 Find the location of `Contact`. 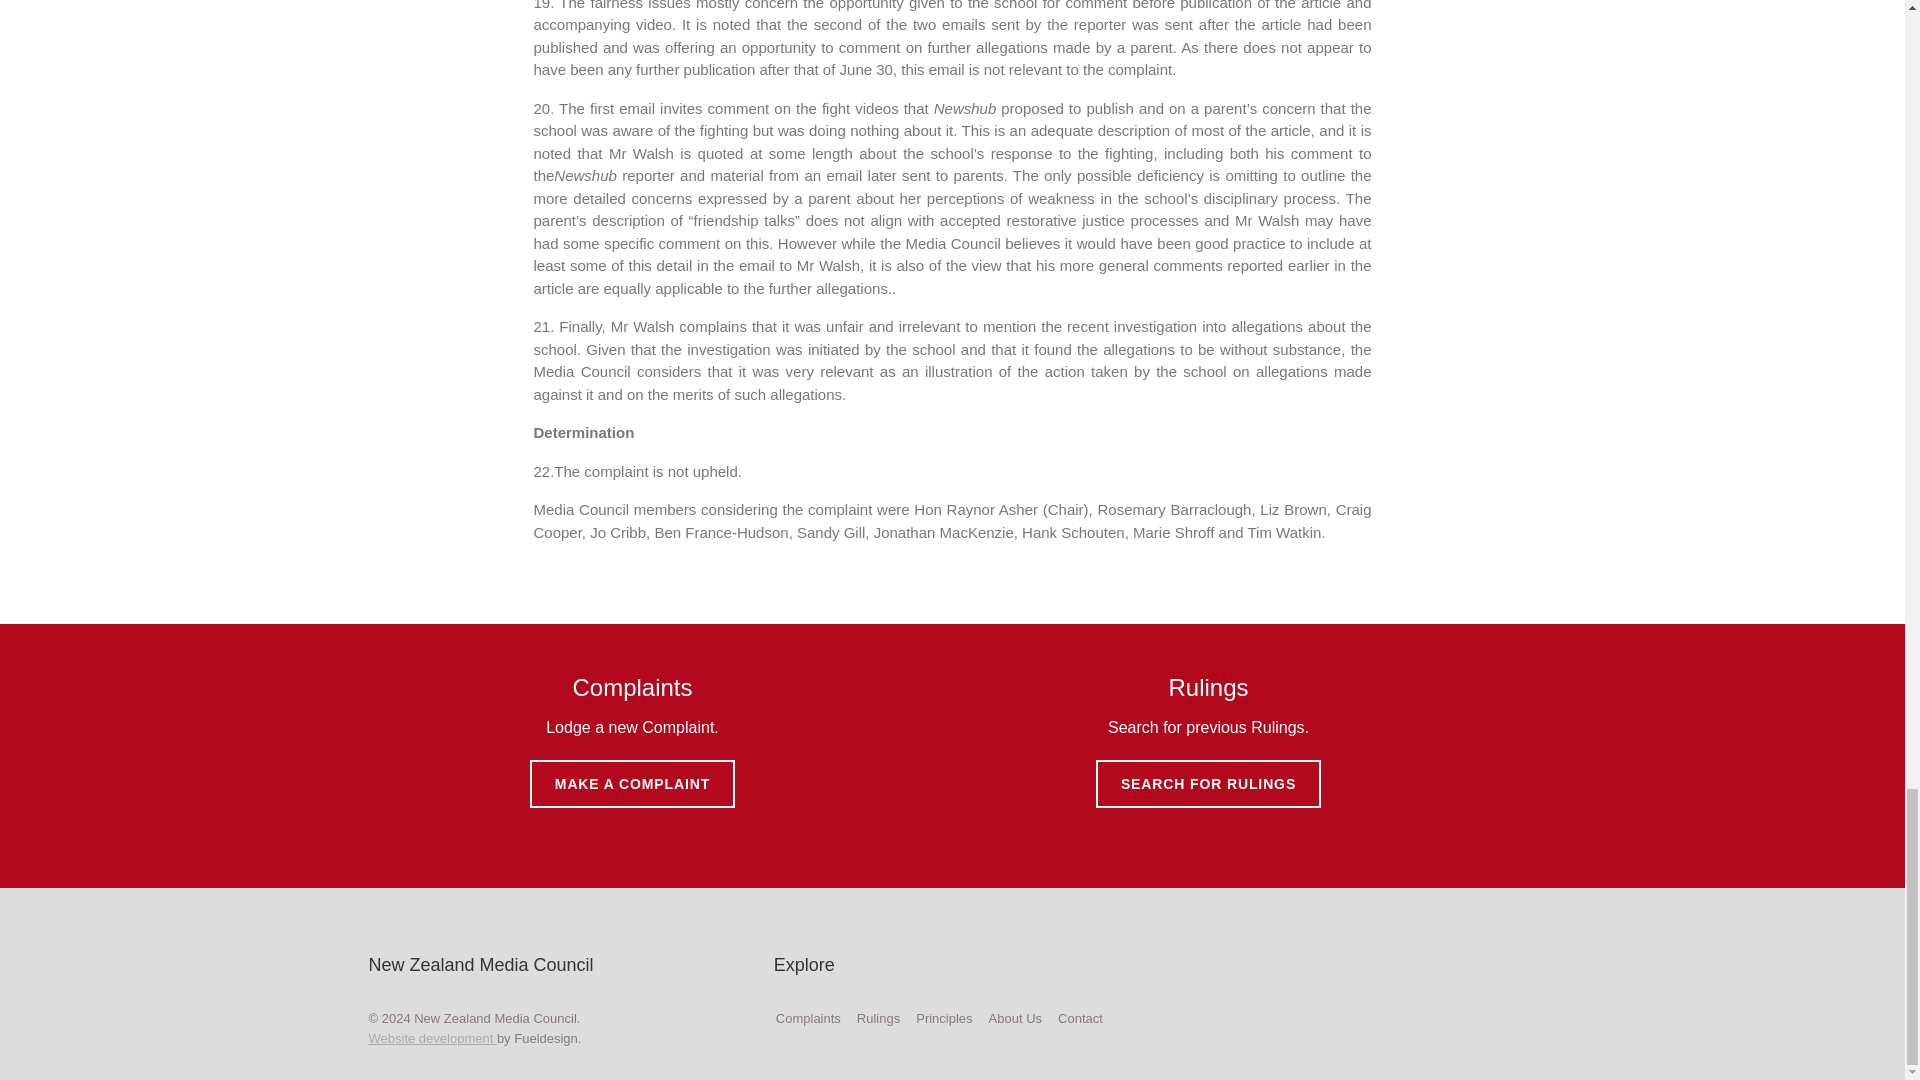

Contact is located at coordinates (1080, 1018).